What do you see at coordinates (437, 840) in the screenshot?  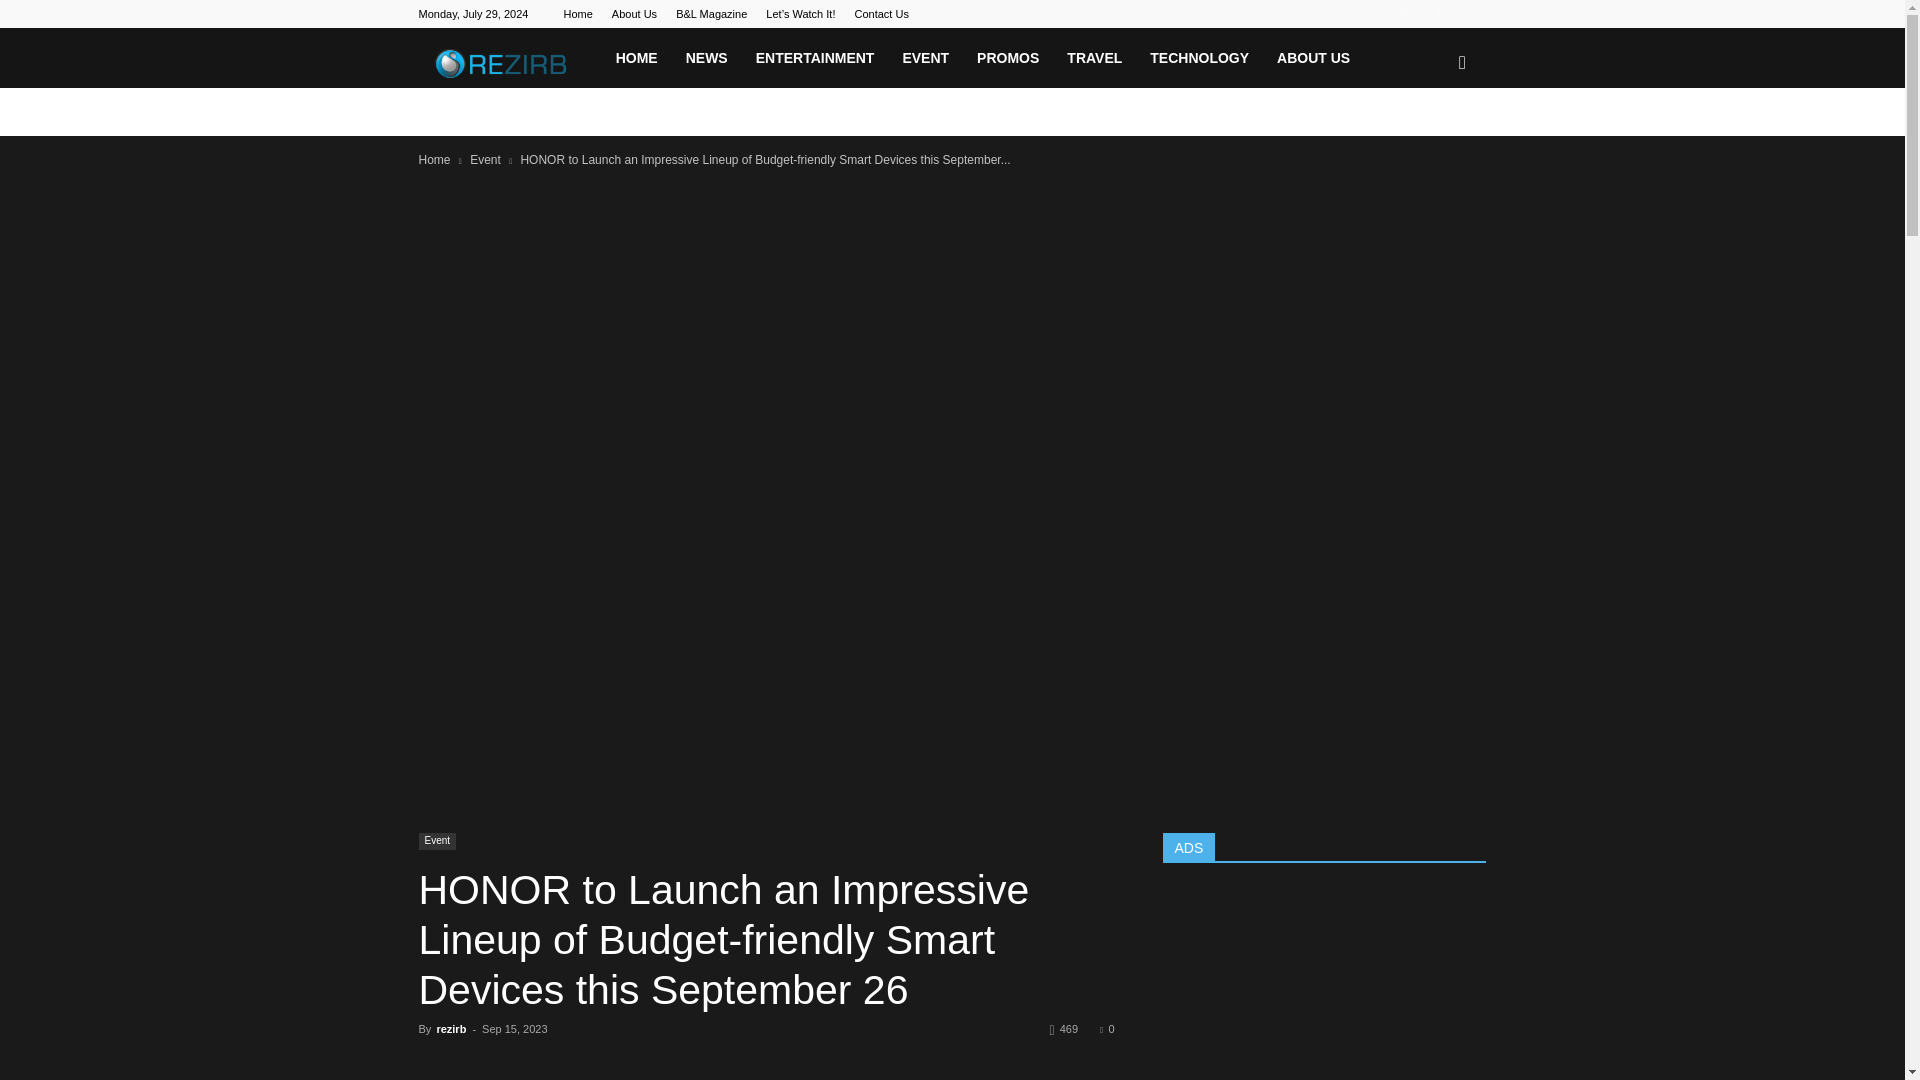 I see `Event` at bounding box center [437, 840].